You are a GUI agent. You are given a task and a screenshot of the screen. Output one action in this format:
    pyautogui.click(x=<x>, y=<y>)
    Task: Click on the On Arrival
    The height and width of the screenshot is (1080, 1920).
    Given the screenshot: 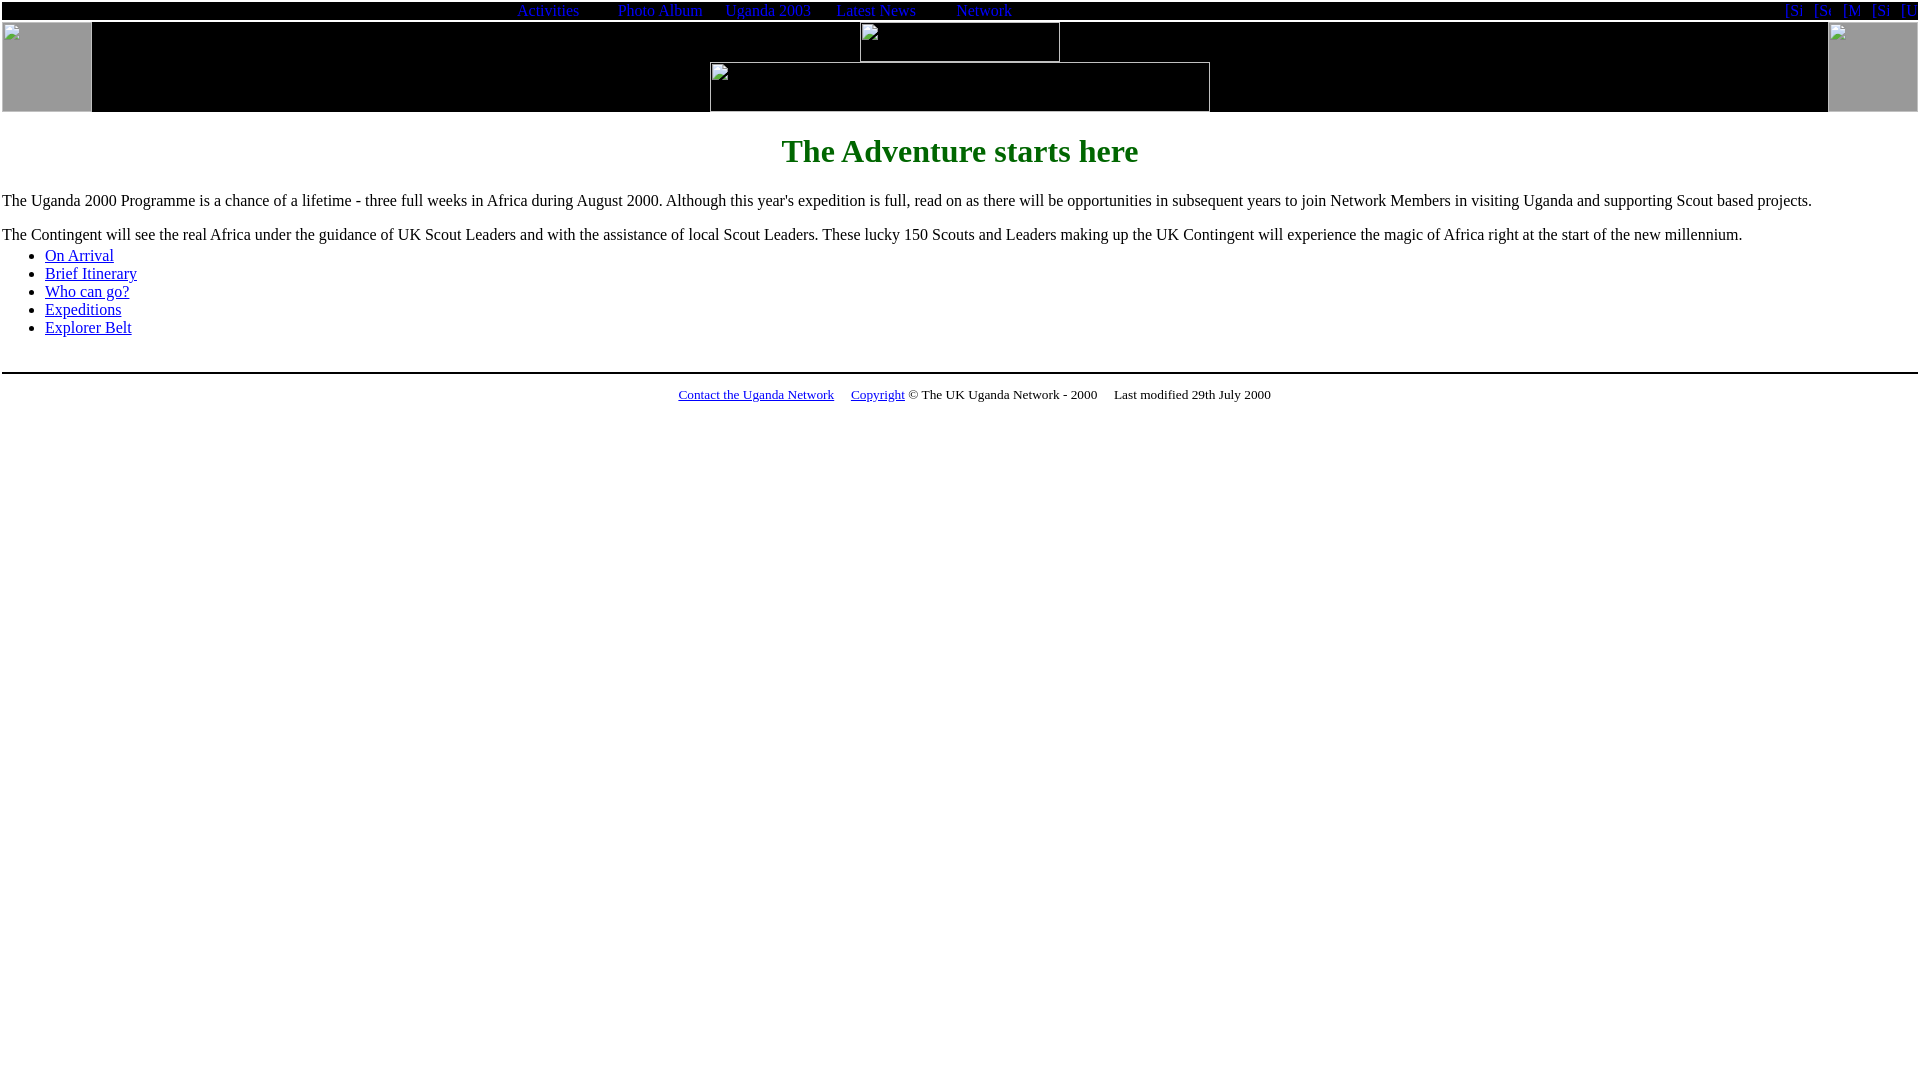 What is the action you would take?
    pyautogui.click(x=78, y=255)
    